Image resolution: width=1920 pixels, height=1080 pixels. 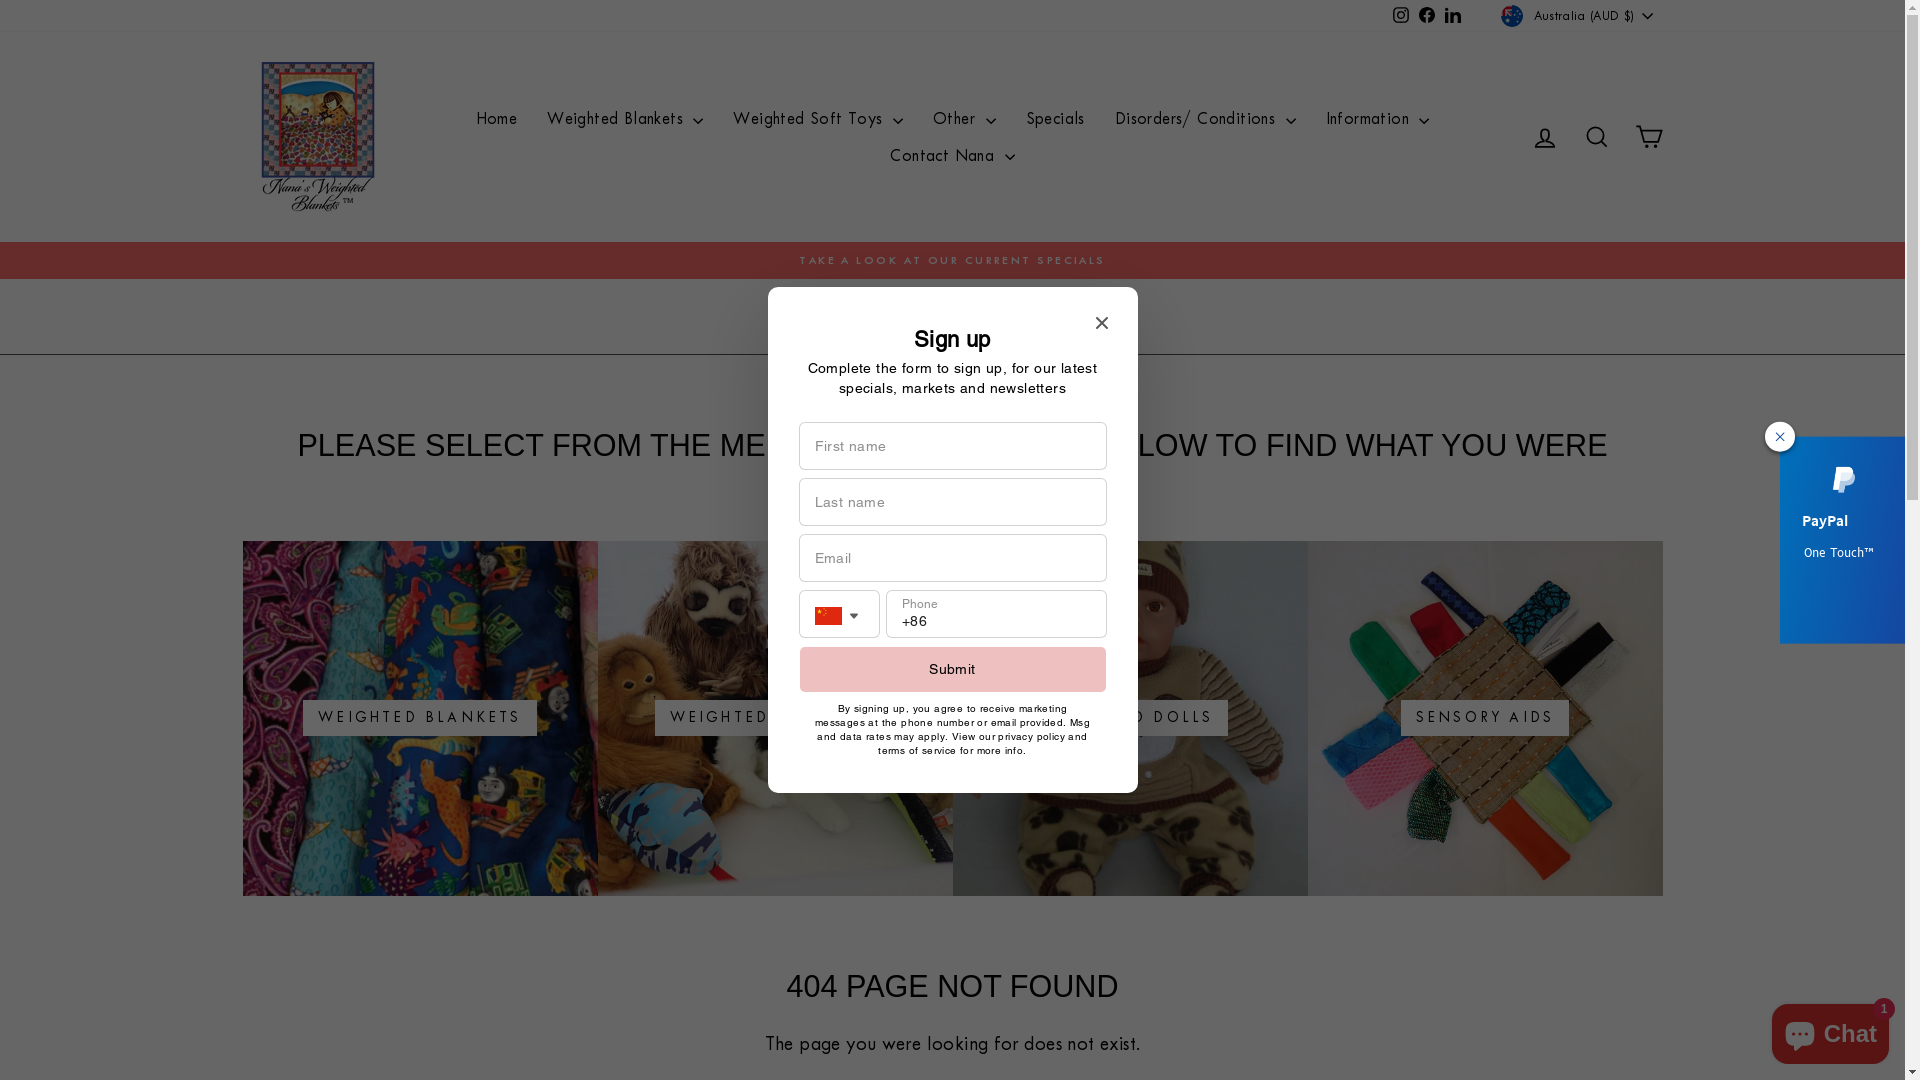 I want to click on SENSORY AIDS, so click(x=1486, y=718).